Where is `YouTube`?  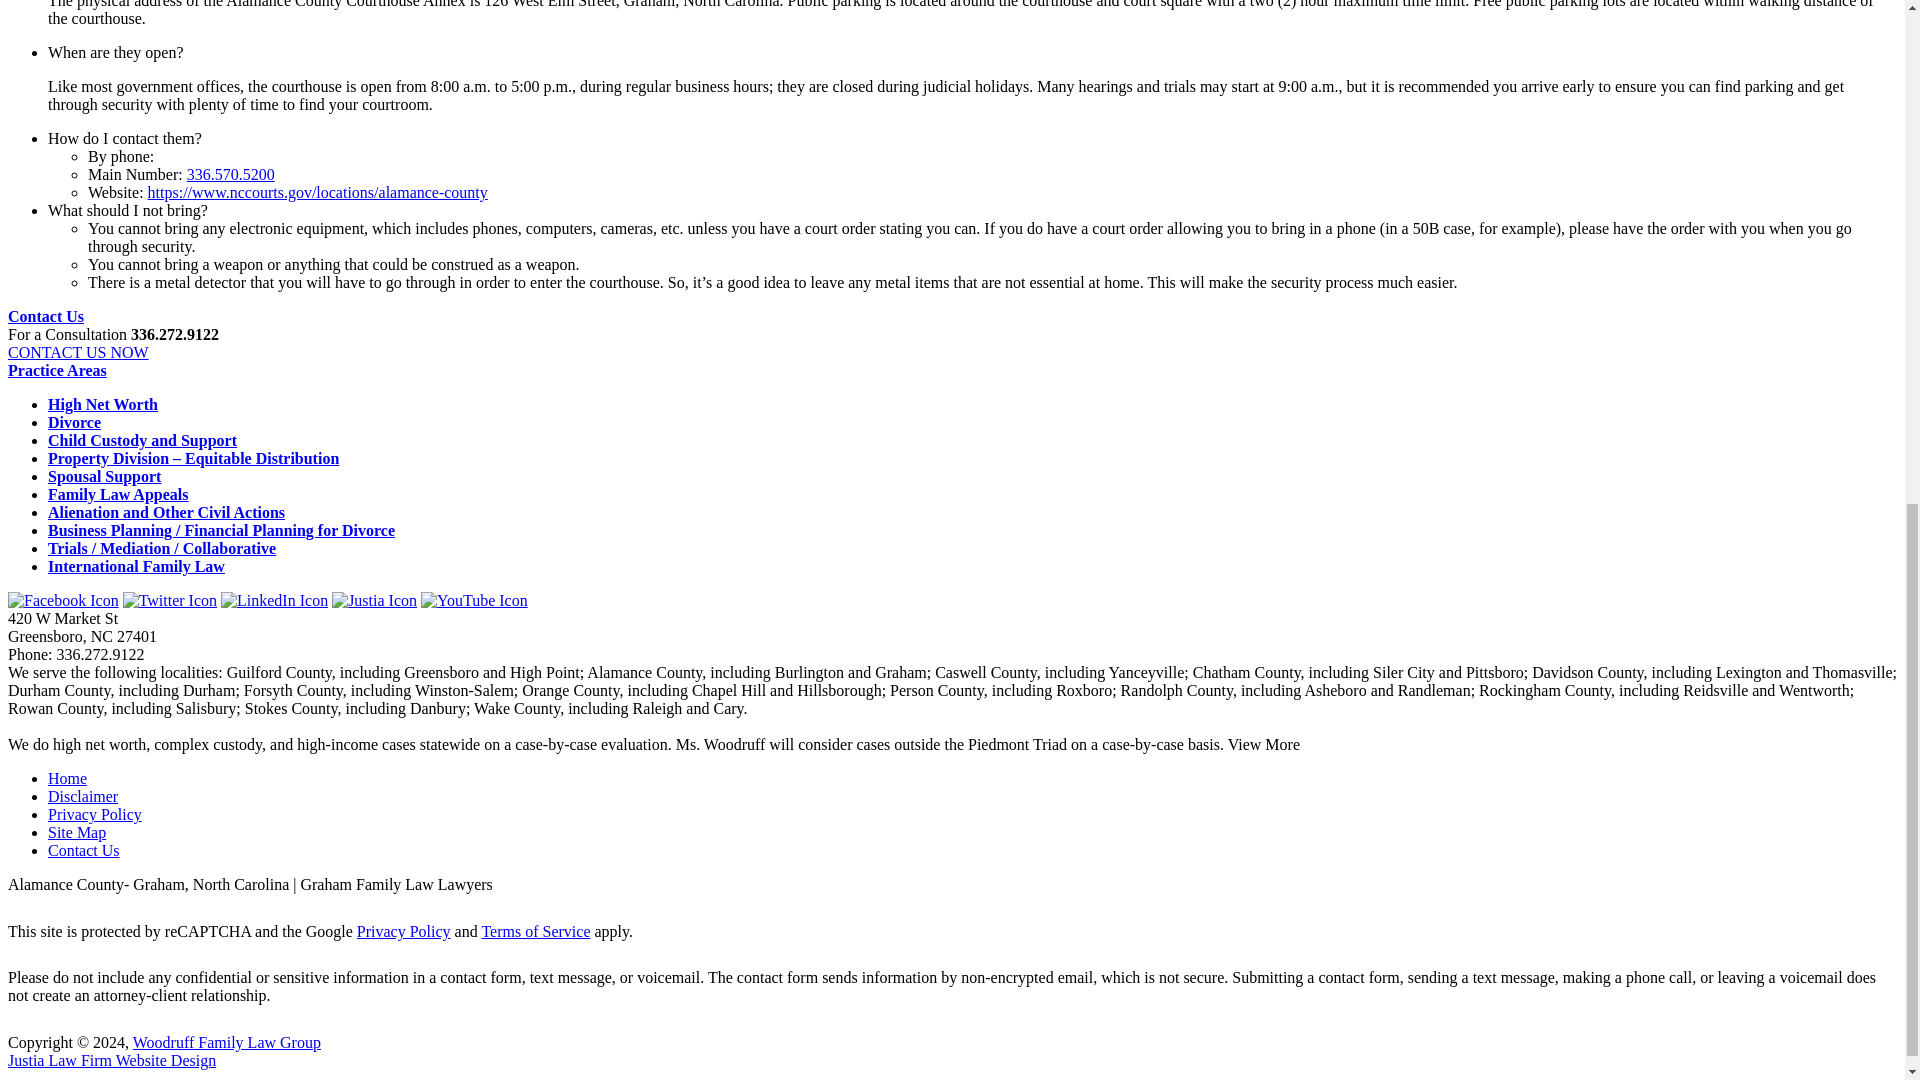 YouTube is located at coordinates (474, 600).